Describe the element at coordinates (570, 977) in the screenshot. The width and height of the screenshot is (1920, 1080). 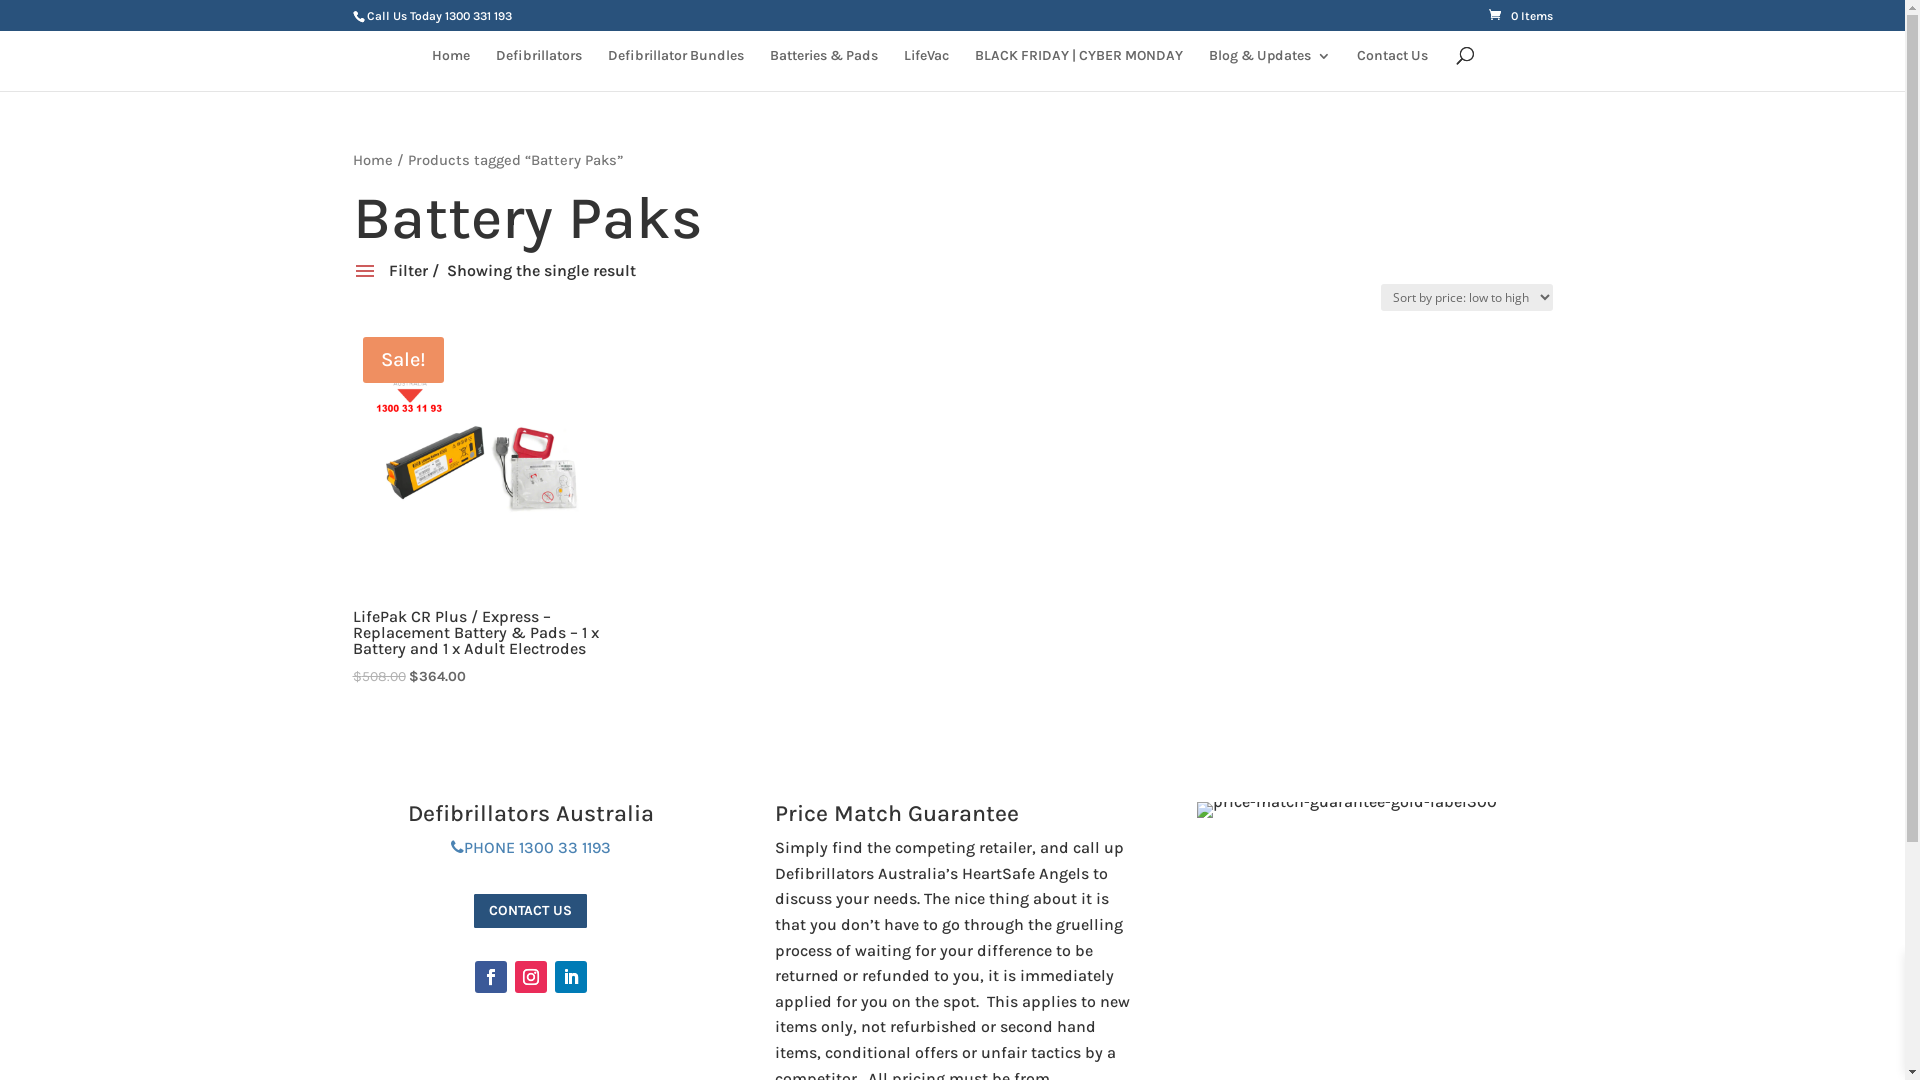
I see `Follow on LinkedIn` at that location.